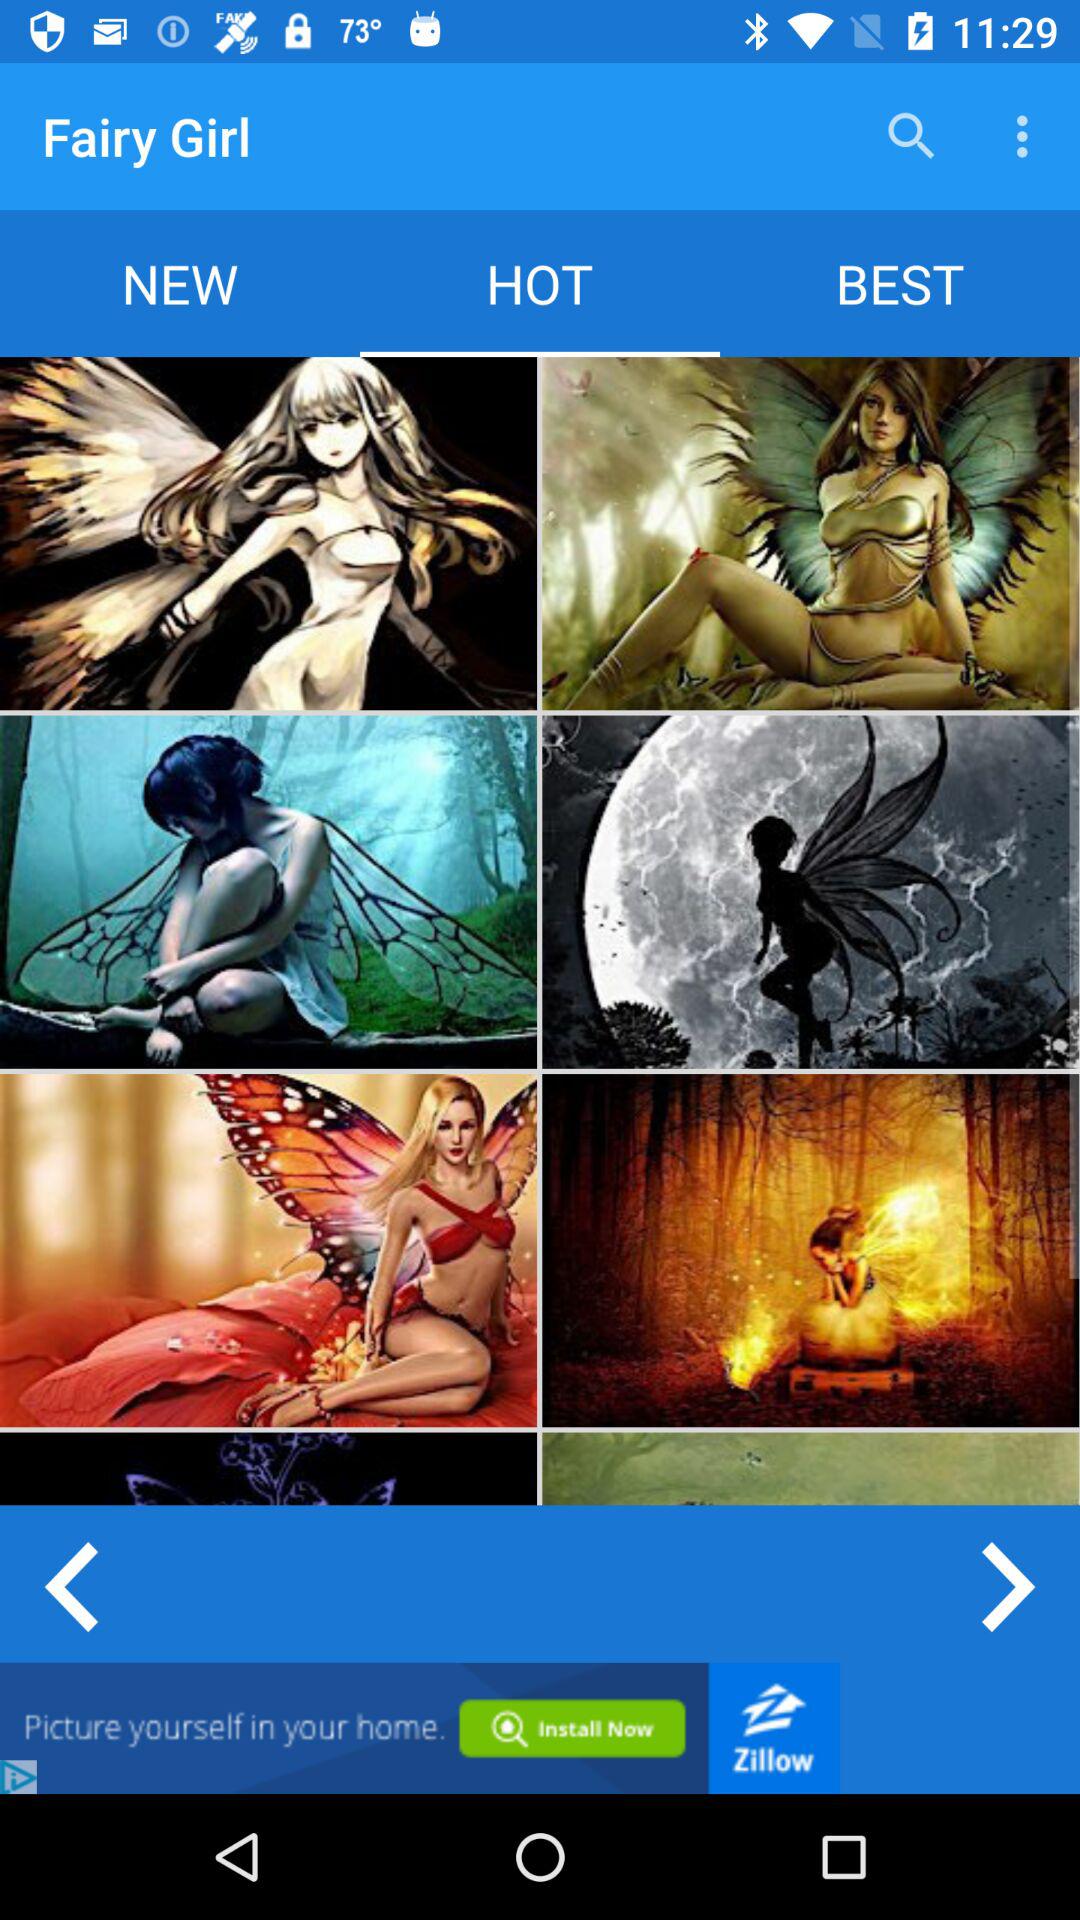 The width and height of the screenshot is (1080, 1920). What do you see at coordinates (420, 1728) in the screenshot?
I see `open advertisement` at bounding box center [420, 1728].